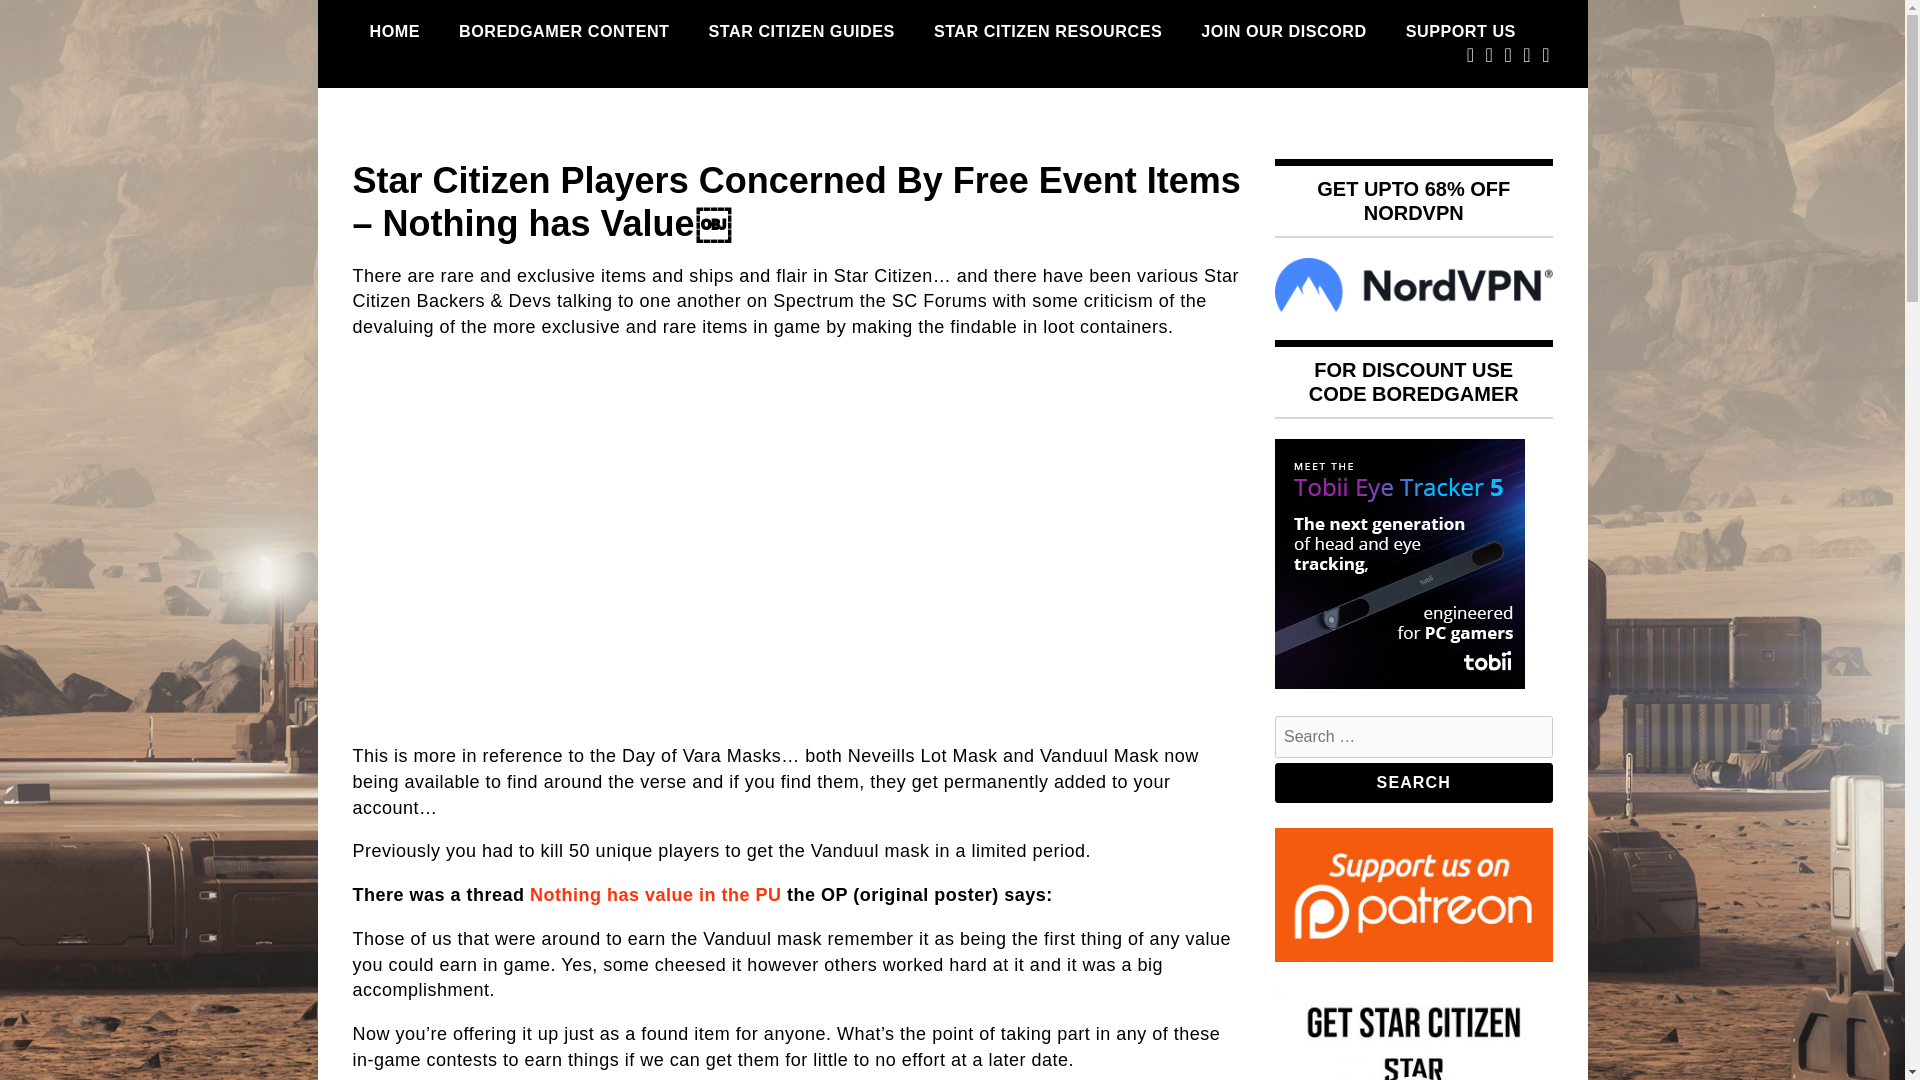 Image resolution: width=1920 pixels, height=1080 pixels. What do you see at coordinates (1414, 782) in the screenshot?
I see `Search` at bounding box center [1414, 782].